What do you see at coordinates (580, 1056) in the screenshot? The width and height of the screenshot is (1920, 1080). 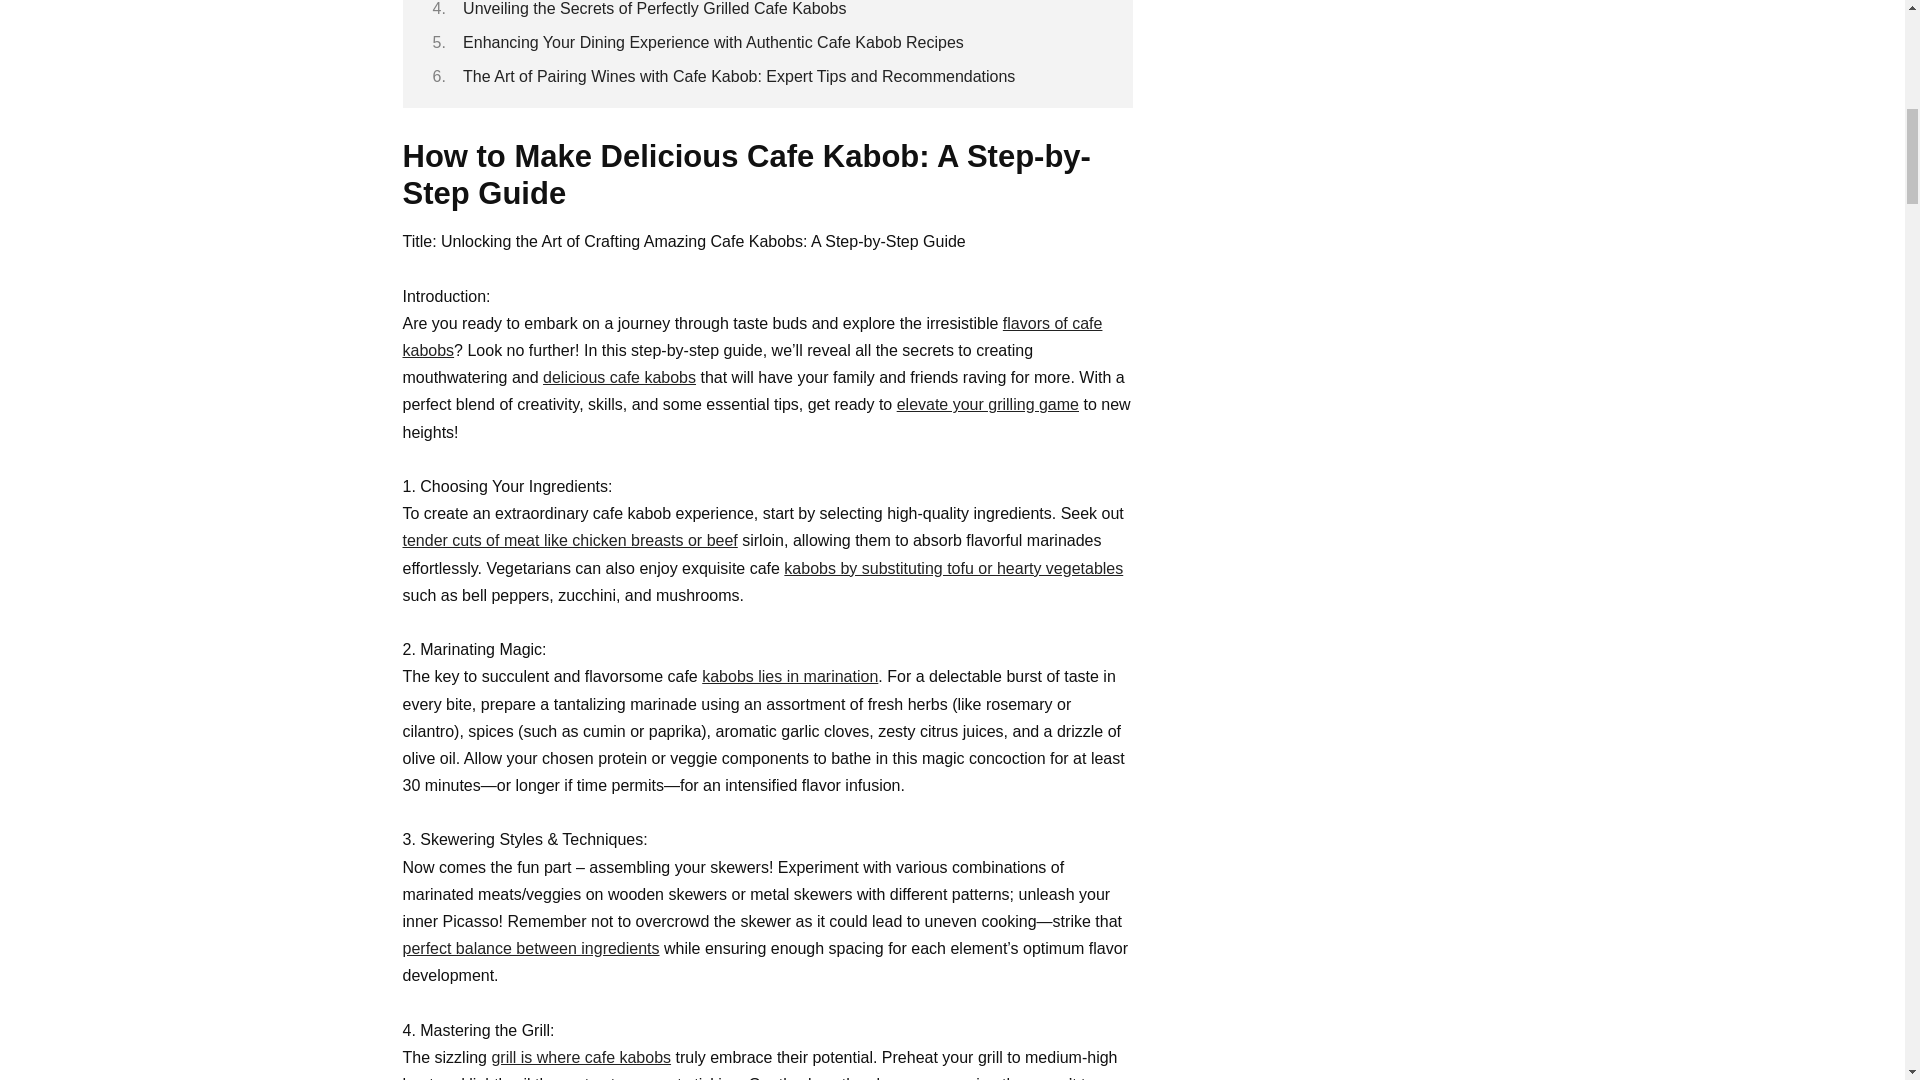 I see `grill is where cafe kabobs` at bounding box center [580, 1056].